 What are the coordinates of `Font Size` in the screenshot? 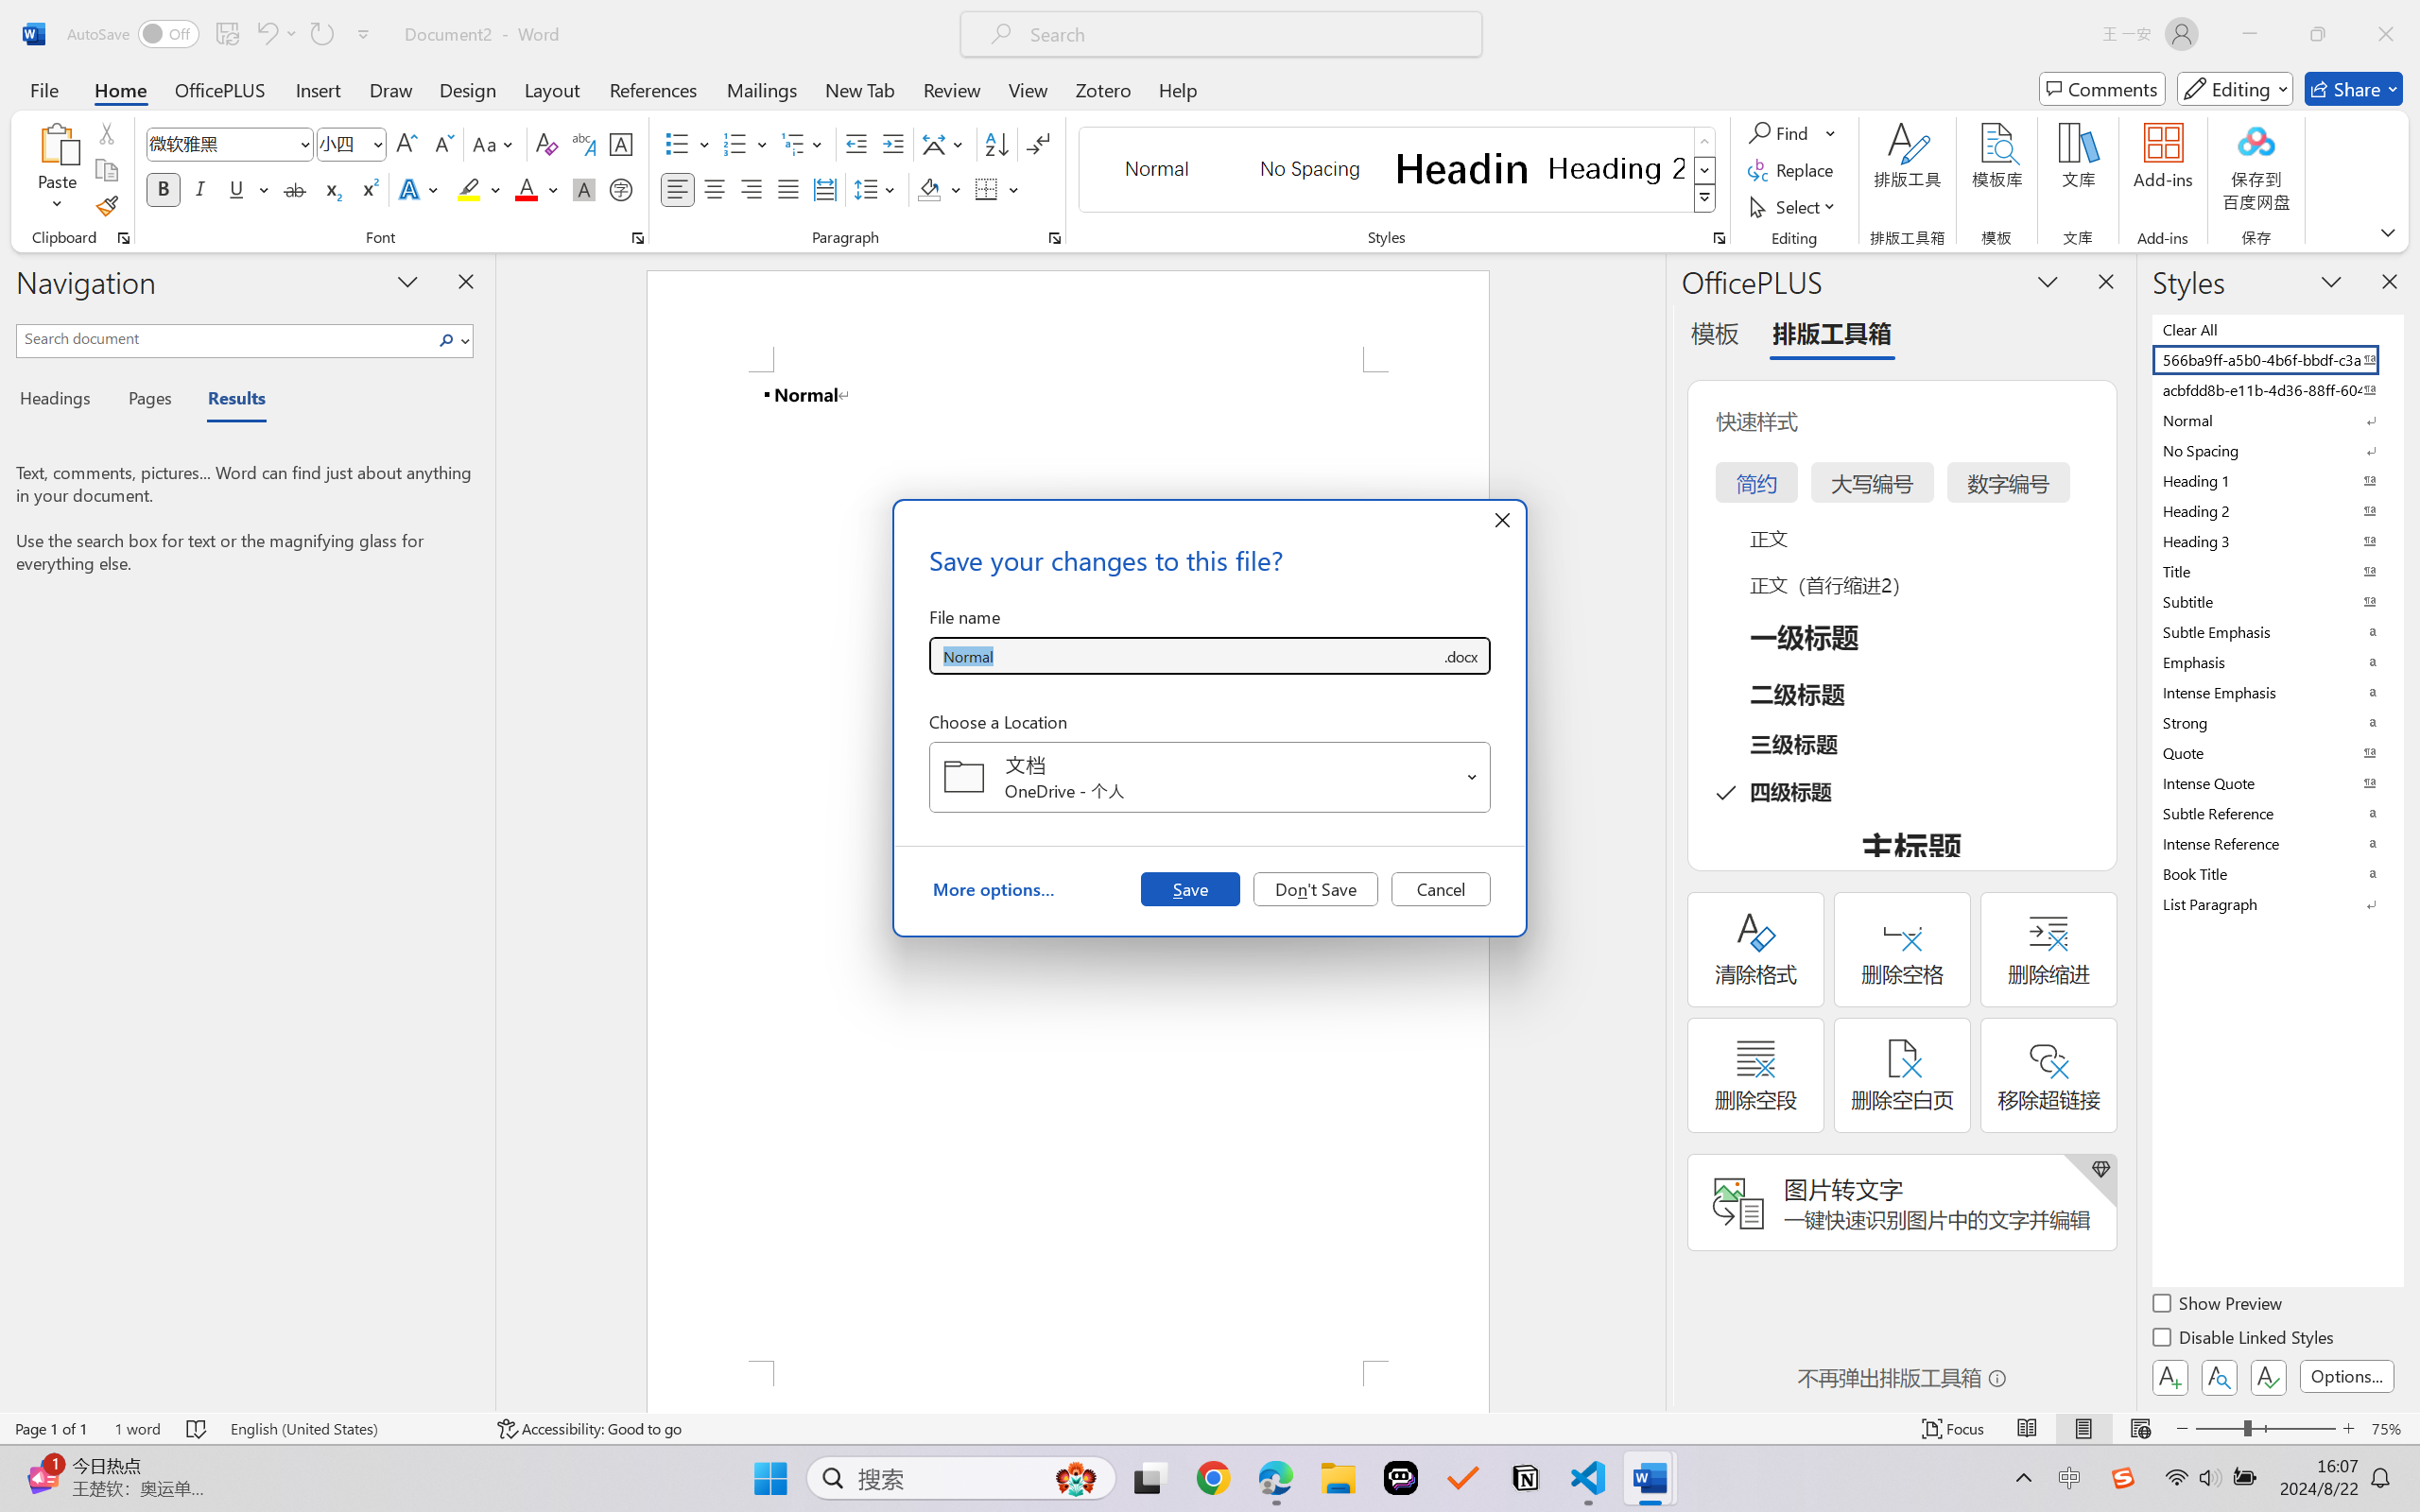 It's located at (352, 144).